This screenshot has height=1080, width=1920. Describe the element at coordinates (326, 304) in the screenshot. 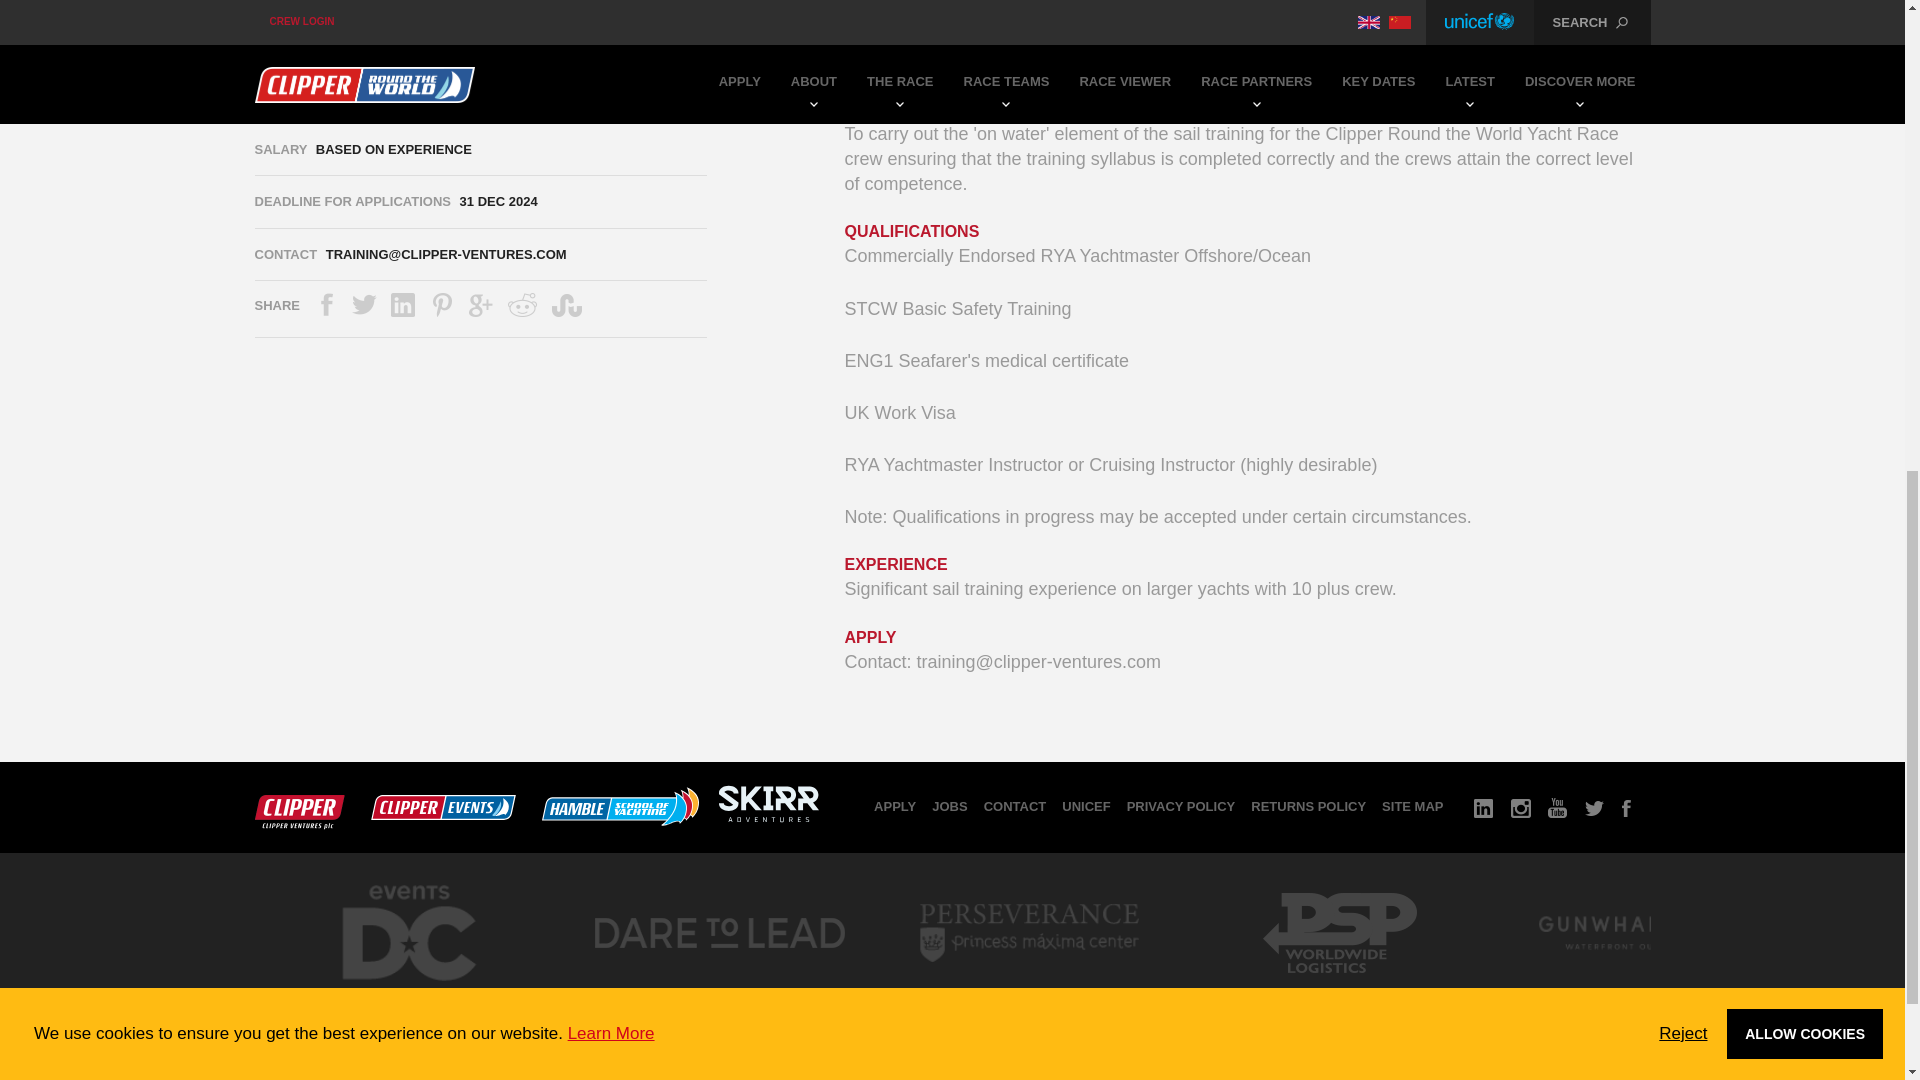

I see `Share on Facebook` at that location.